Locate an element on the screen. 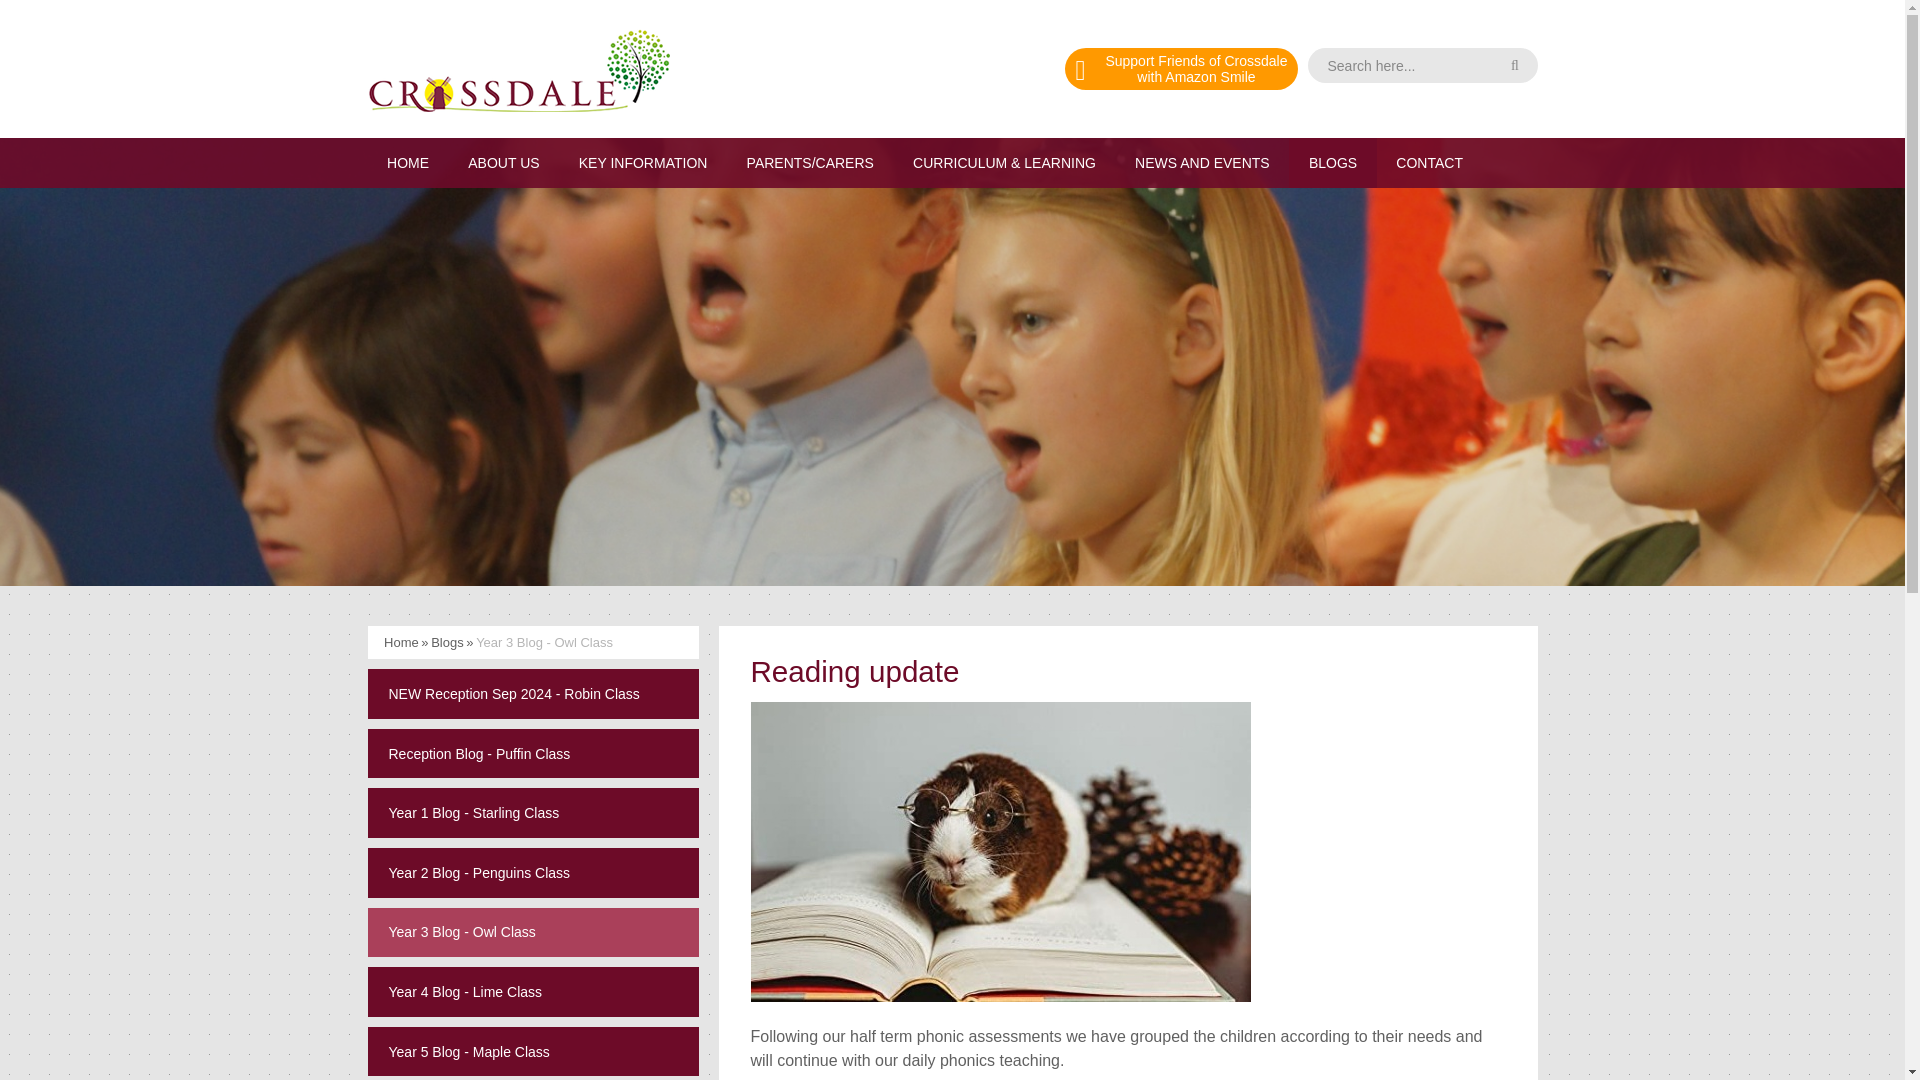 The width and height of the screenshot is (1920, 1080). KEY INFORMATION is located at coordinates (642, 162).